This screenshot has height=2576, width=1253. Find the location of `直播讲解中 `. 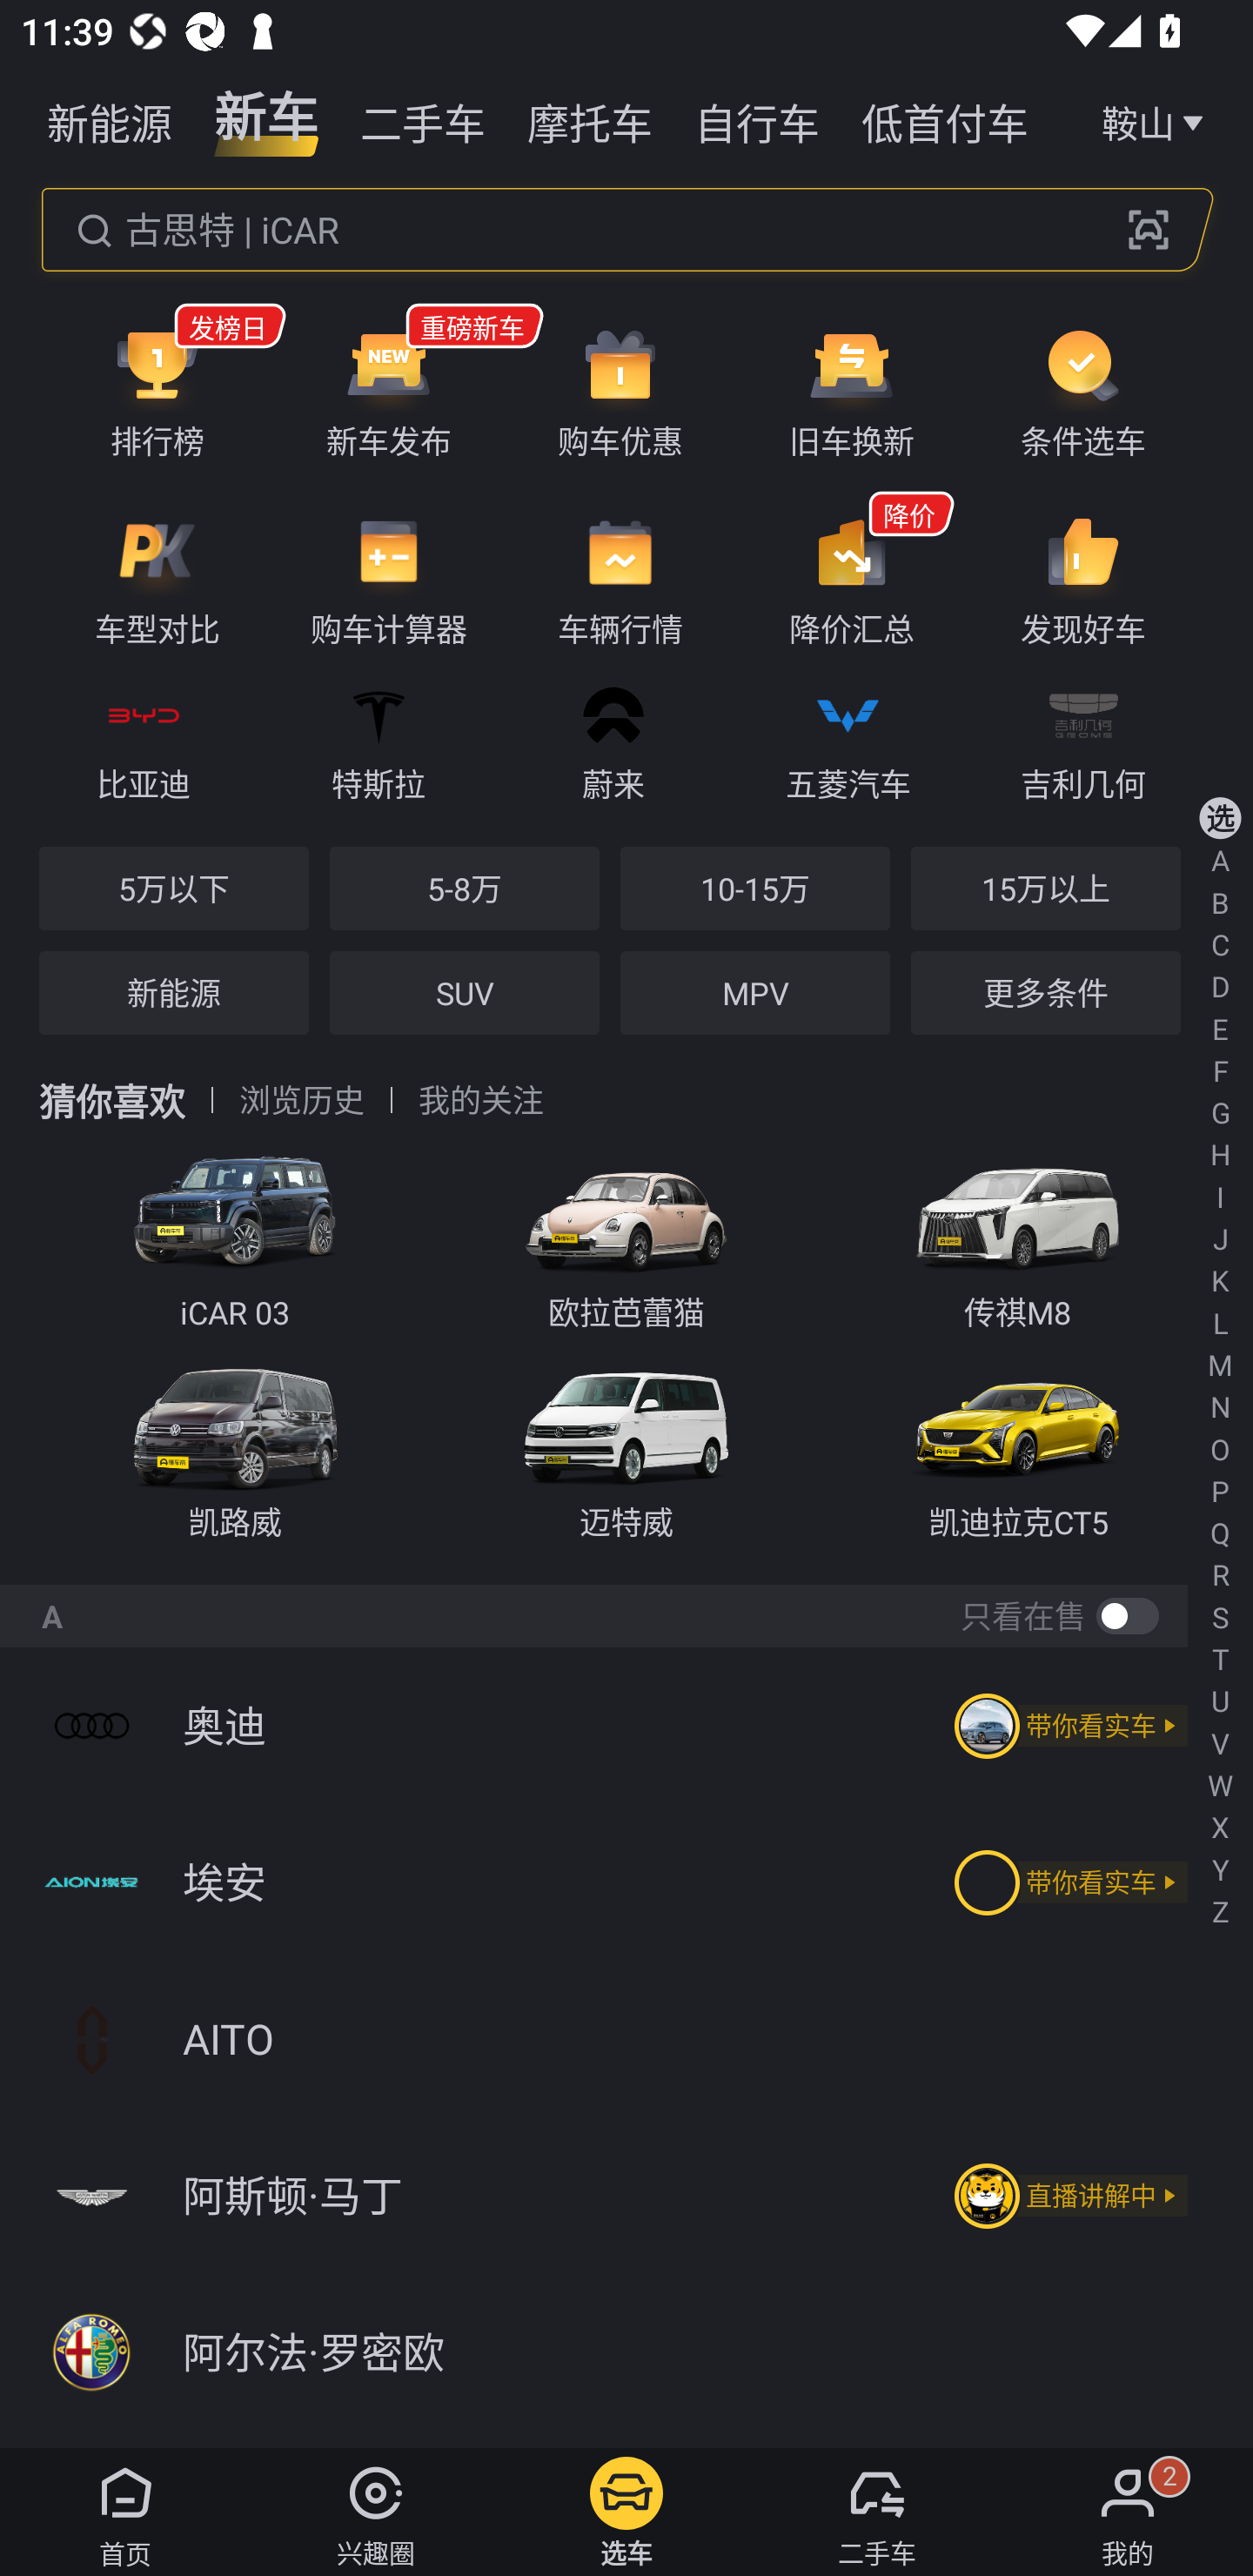

直播讲解中  is located at coordinates (1066, 2196).